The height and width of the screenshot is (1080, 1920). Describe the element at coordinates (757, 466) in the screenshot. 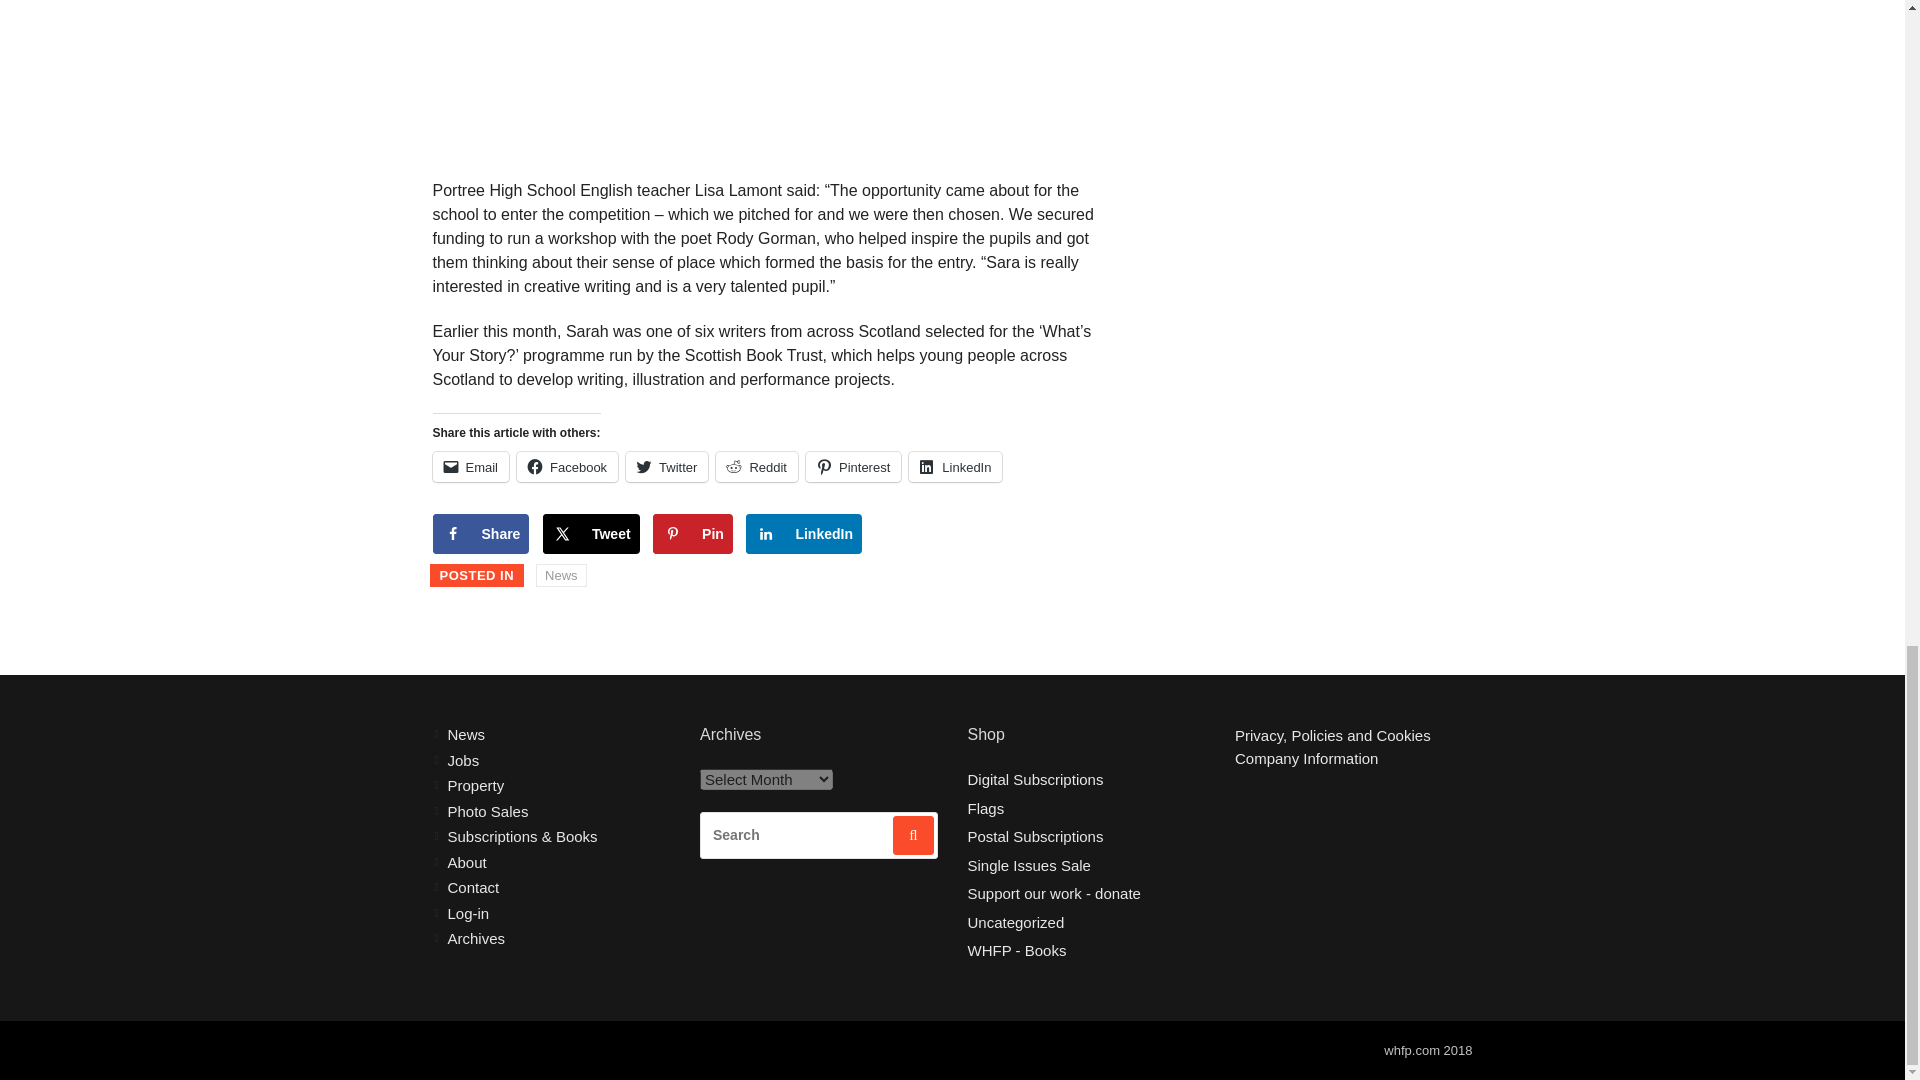

I see `Click to share on Reddit` at that location.